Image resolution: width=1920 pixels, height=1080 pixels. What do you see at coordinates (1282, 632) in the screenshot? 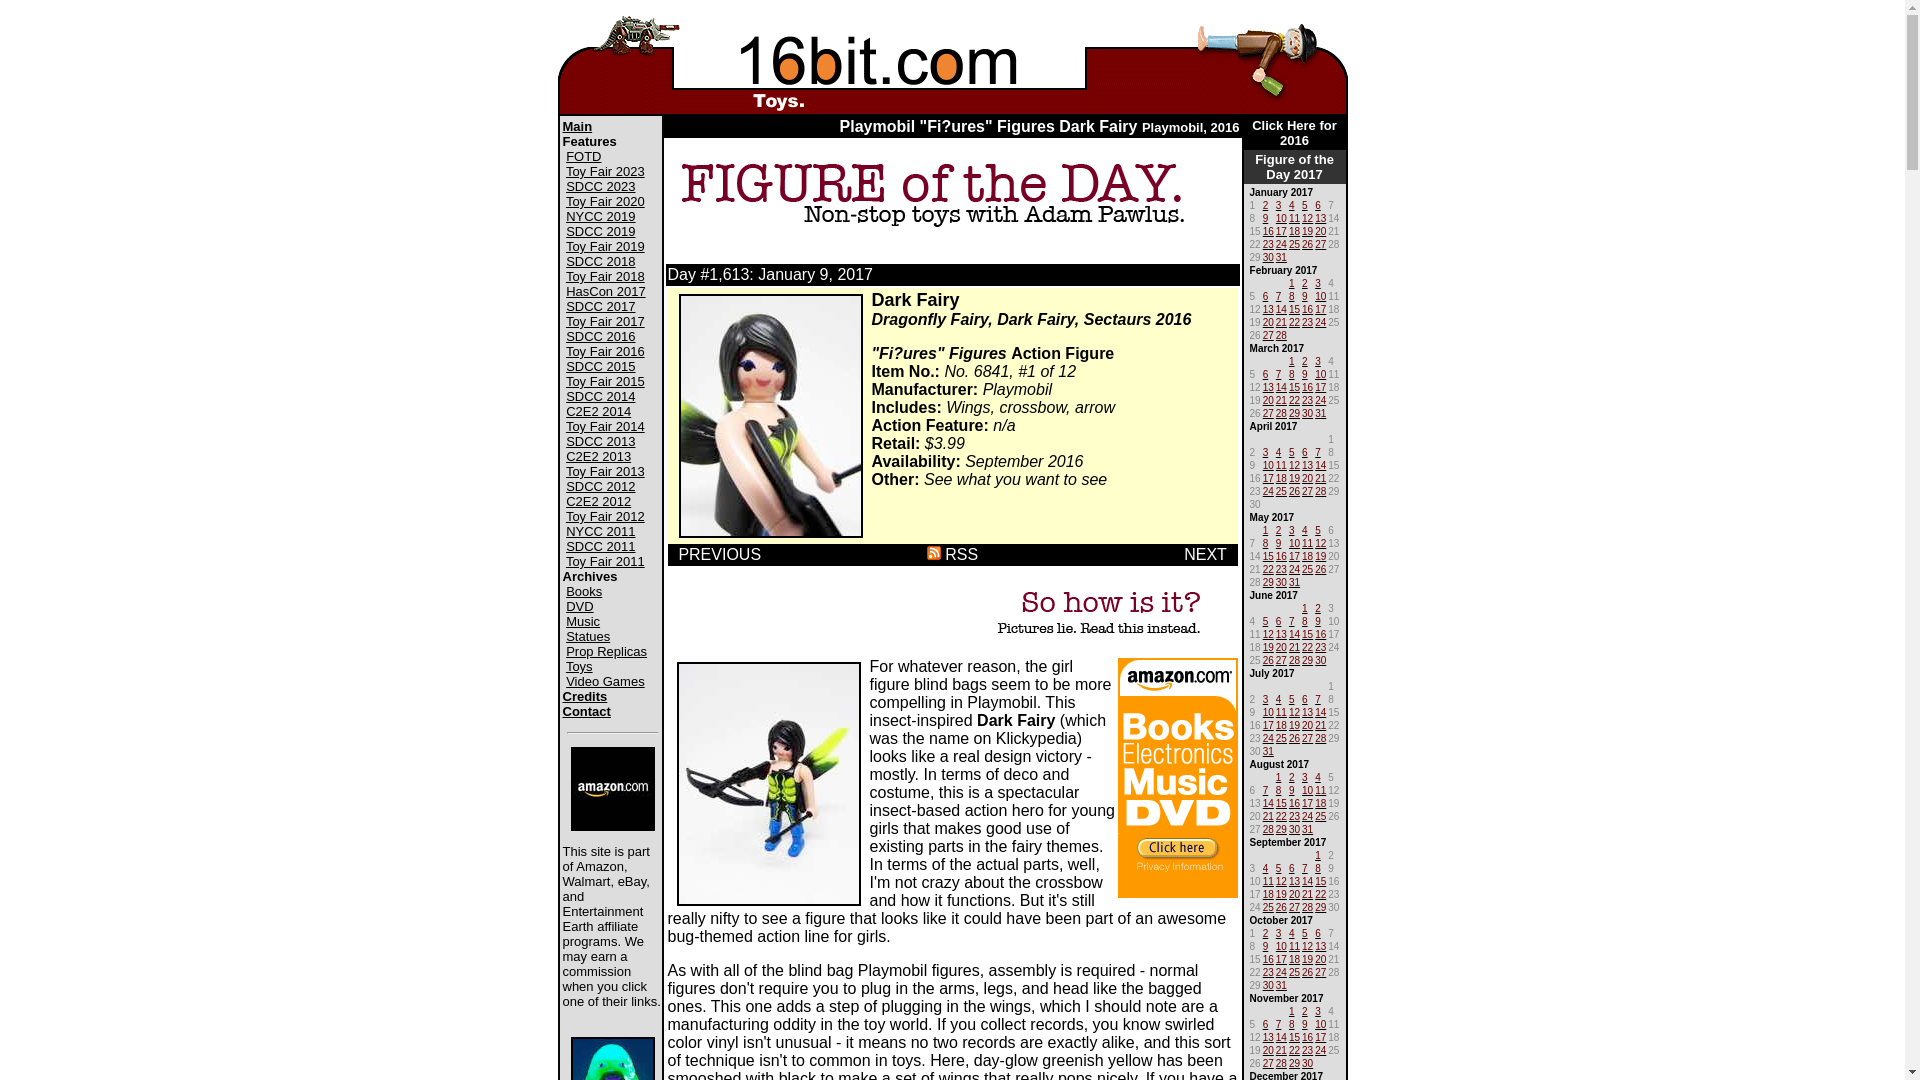
I see `13` at bounding box center [1282, 632].